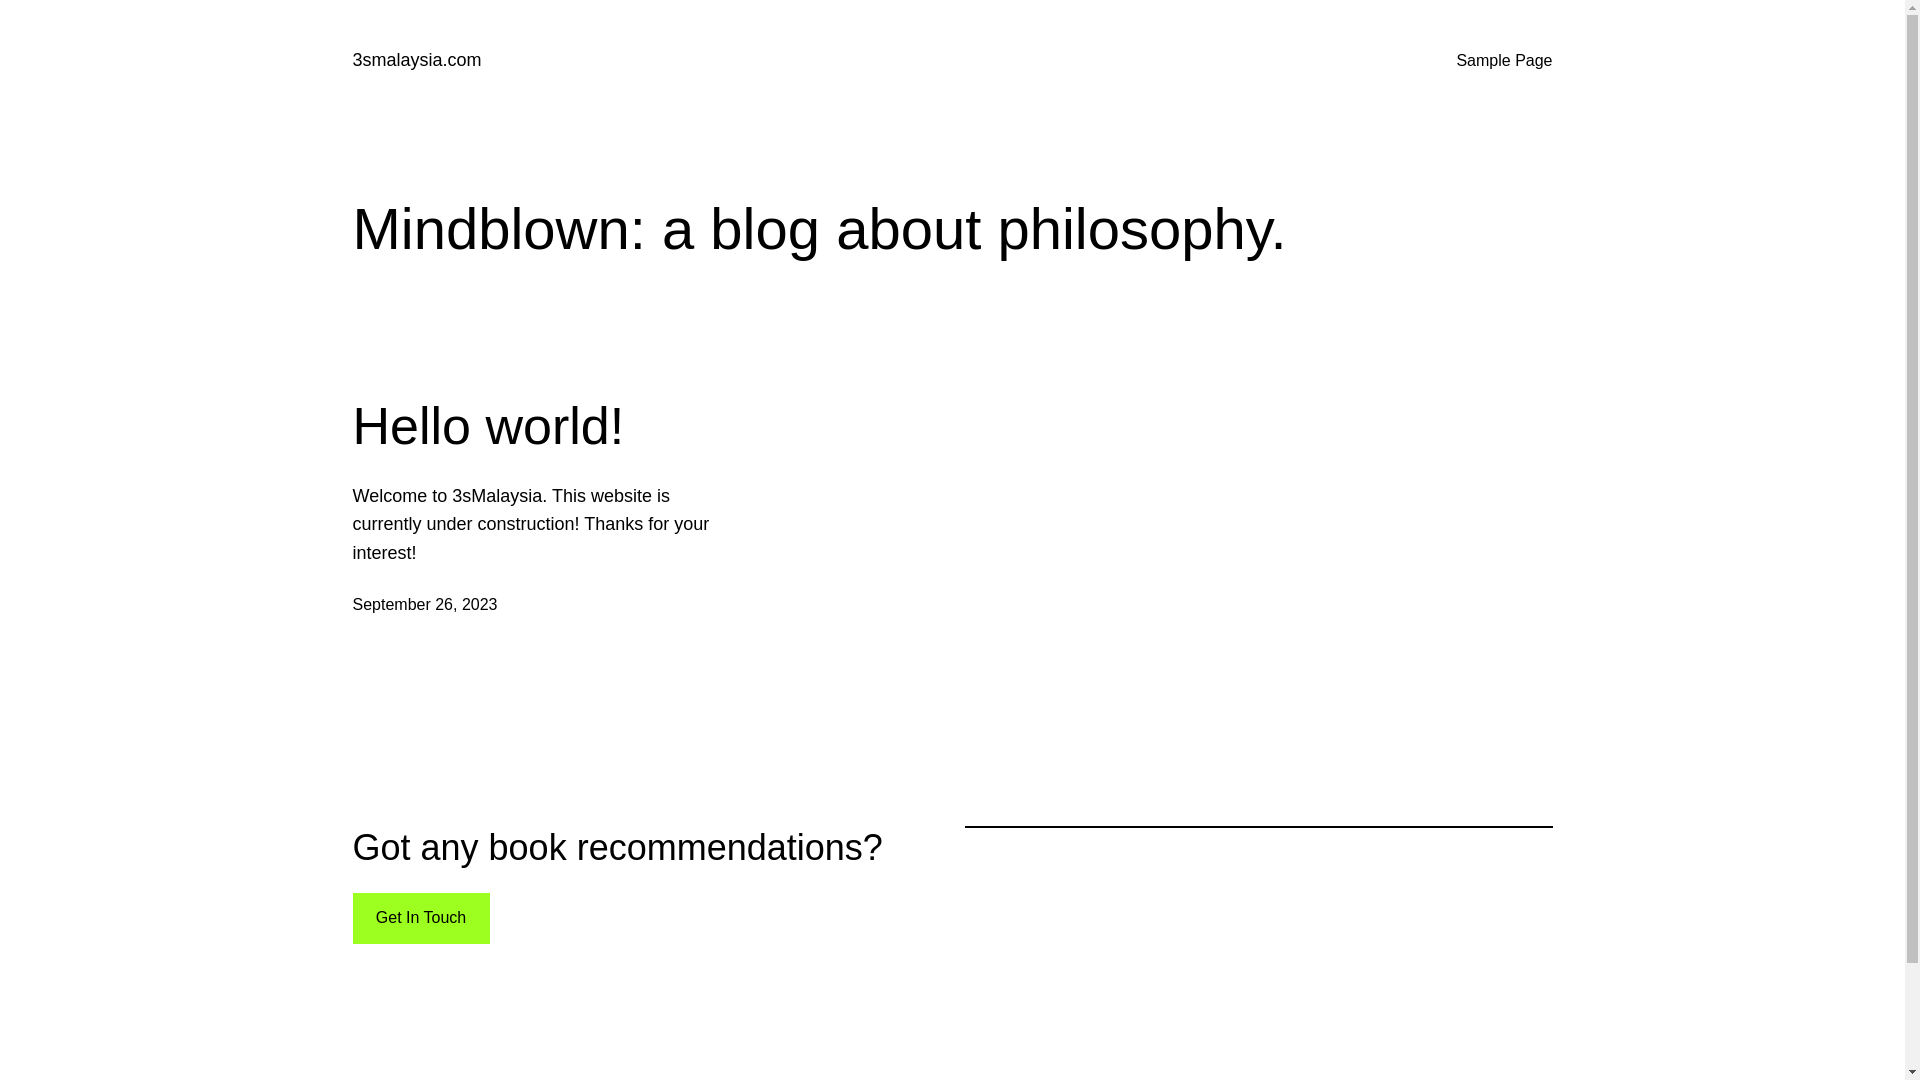  What do you see at coordinates (416, 60) in the screenshot?
I see `3smalaysia.com` at bounding box center [416, 60].